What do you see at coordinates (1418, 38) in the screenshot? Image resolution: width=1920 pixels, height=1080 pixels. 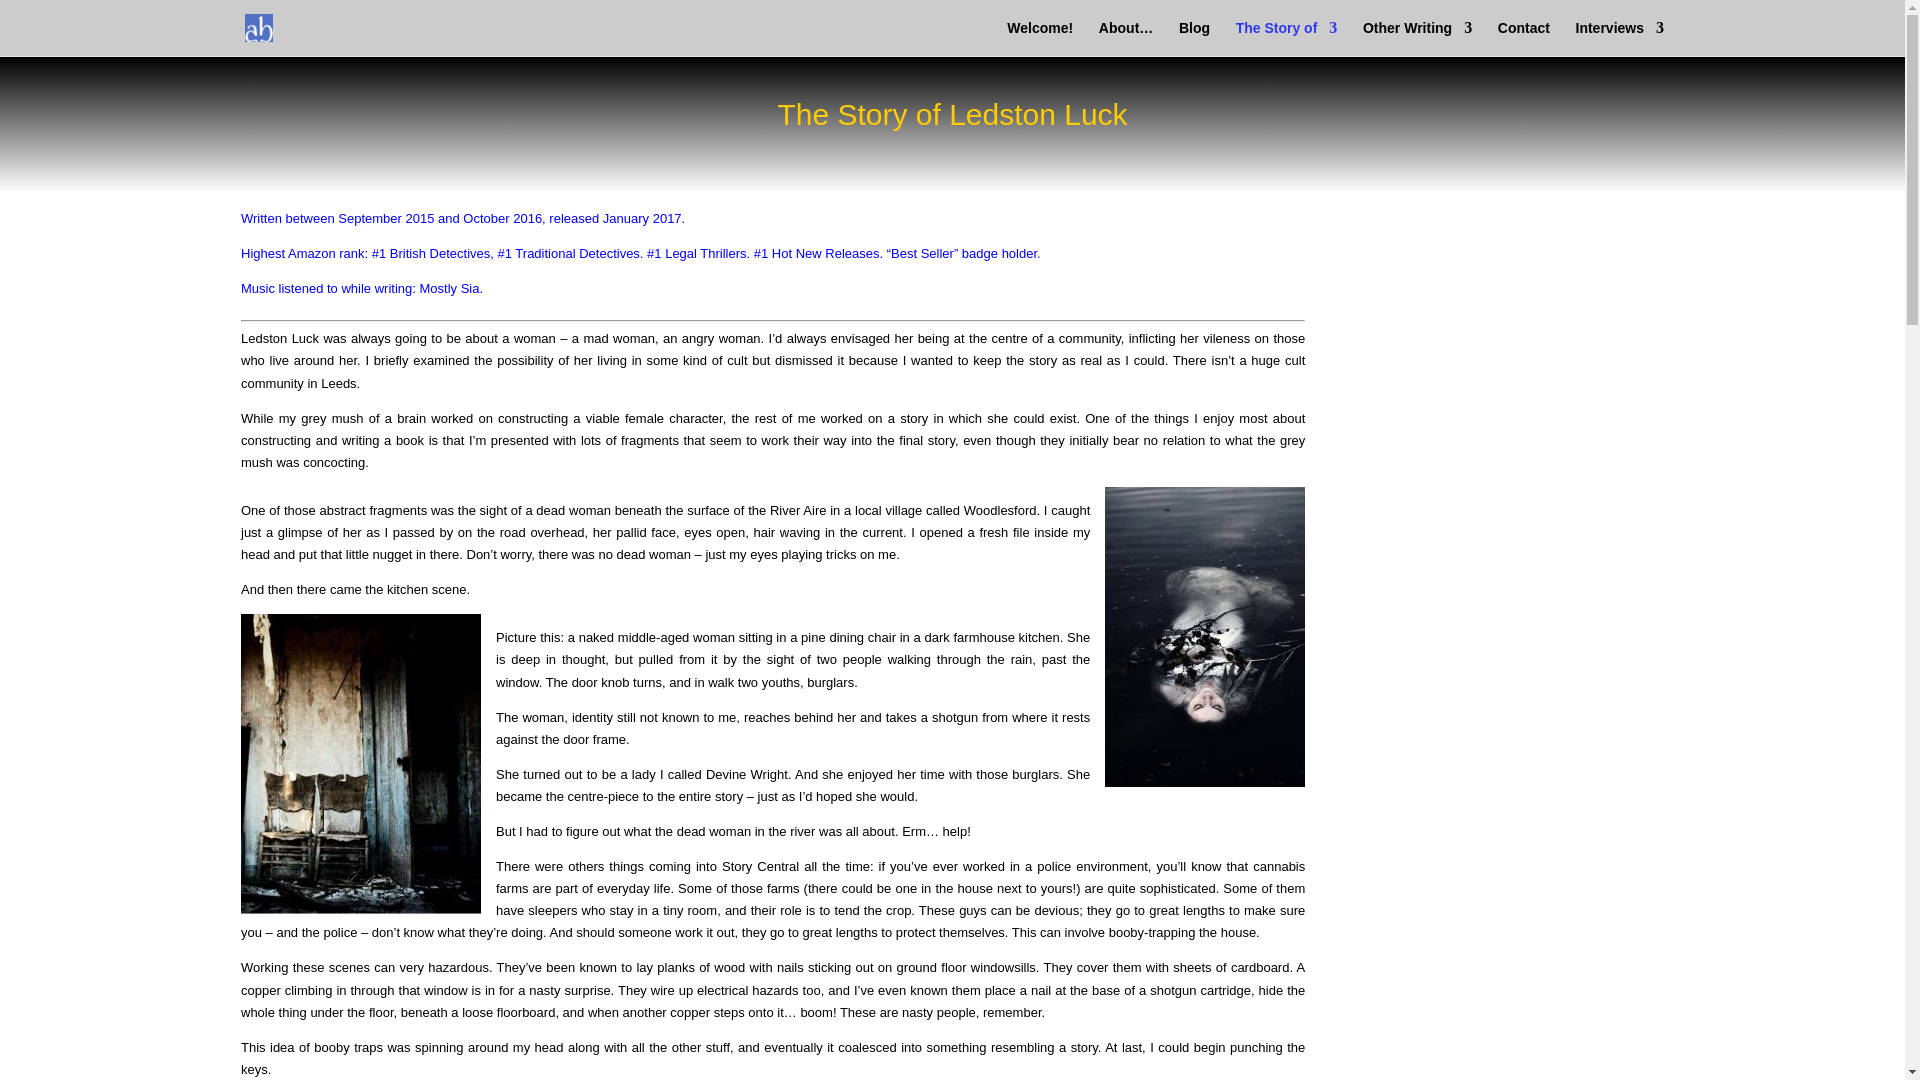 I see `Other Writing` at bounding box center [1418, 38].